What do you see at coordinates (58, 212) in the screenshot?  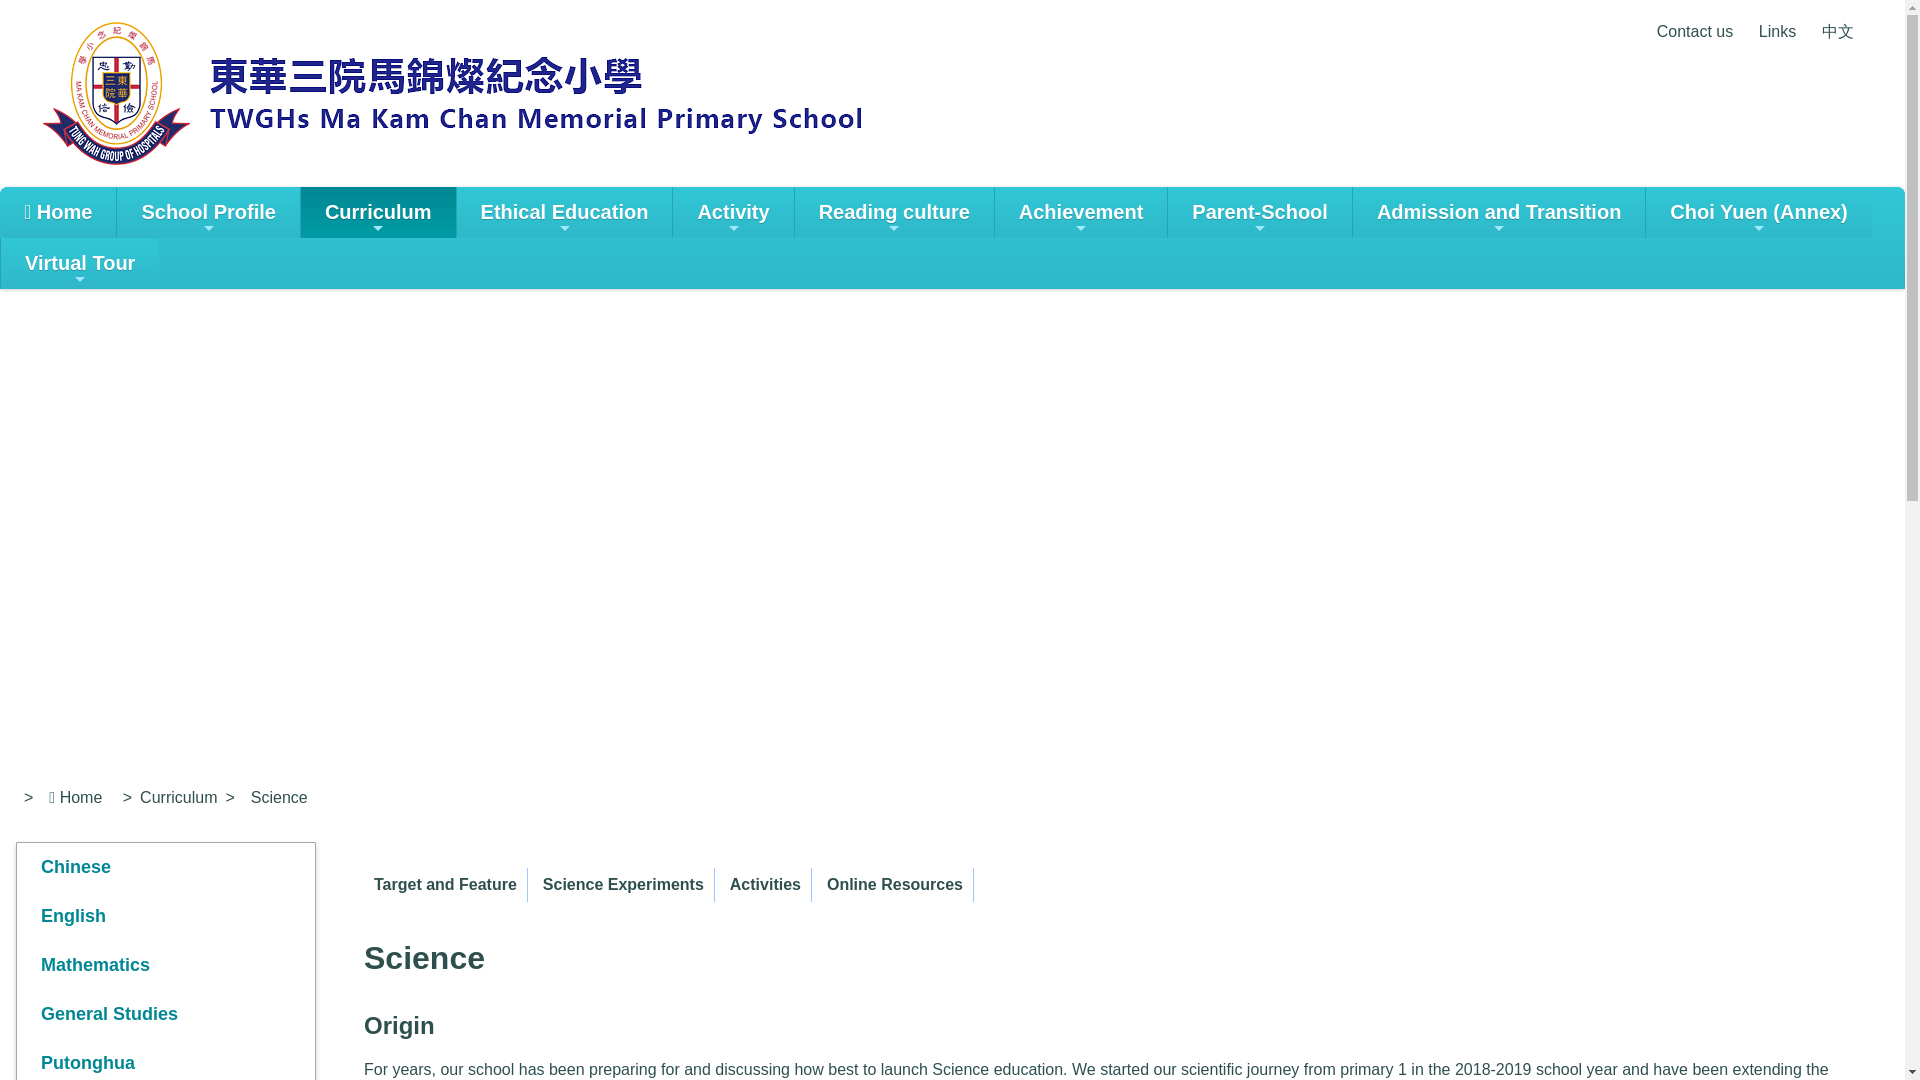 I see ` Home` at bounding box center [58, 212].